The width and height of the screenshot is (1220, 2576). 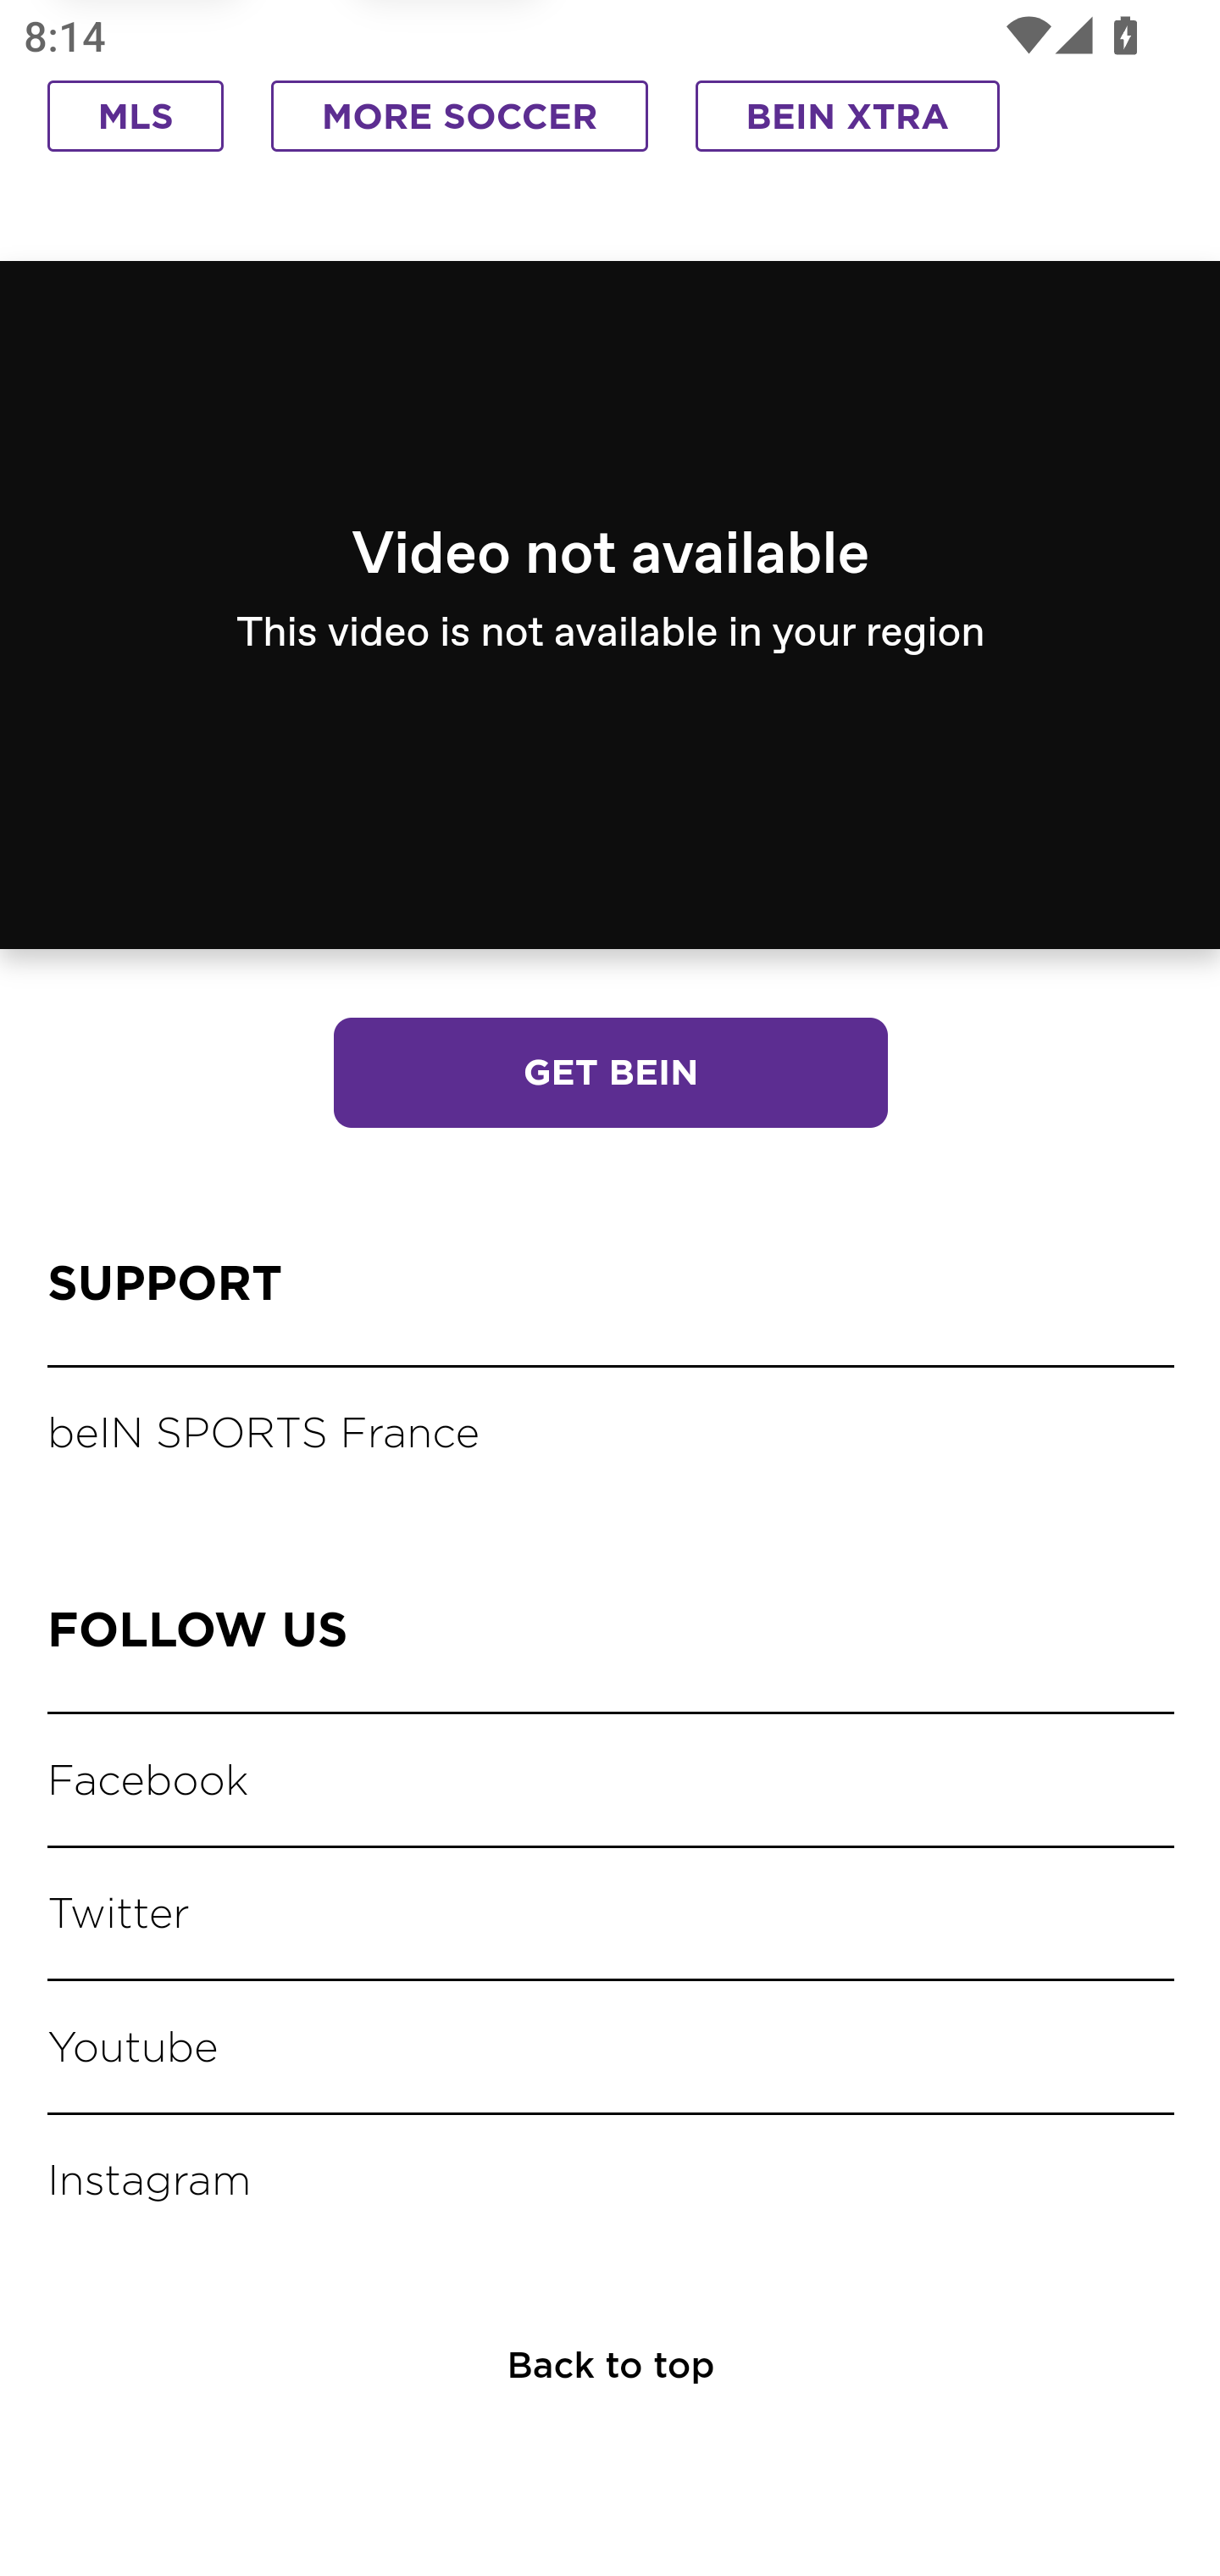 I want to click on United States, so click(x=708, y=591).